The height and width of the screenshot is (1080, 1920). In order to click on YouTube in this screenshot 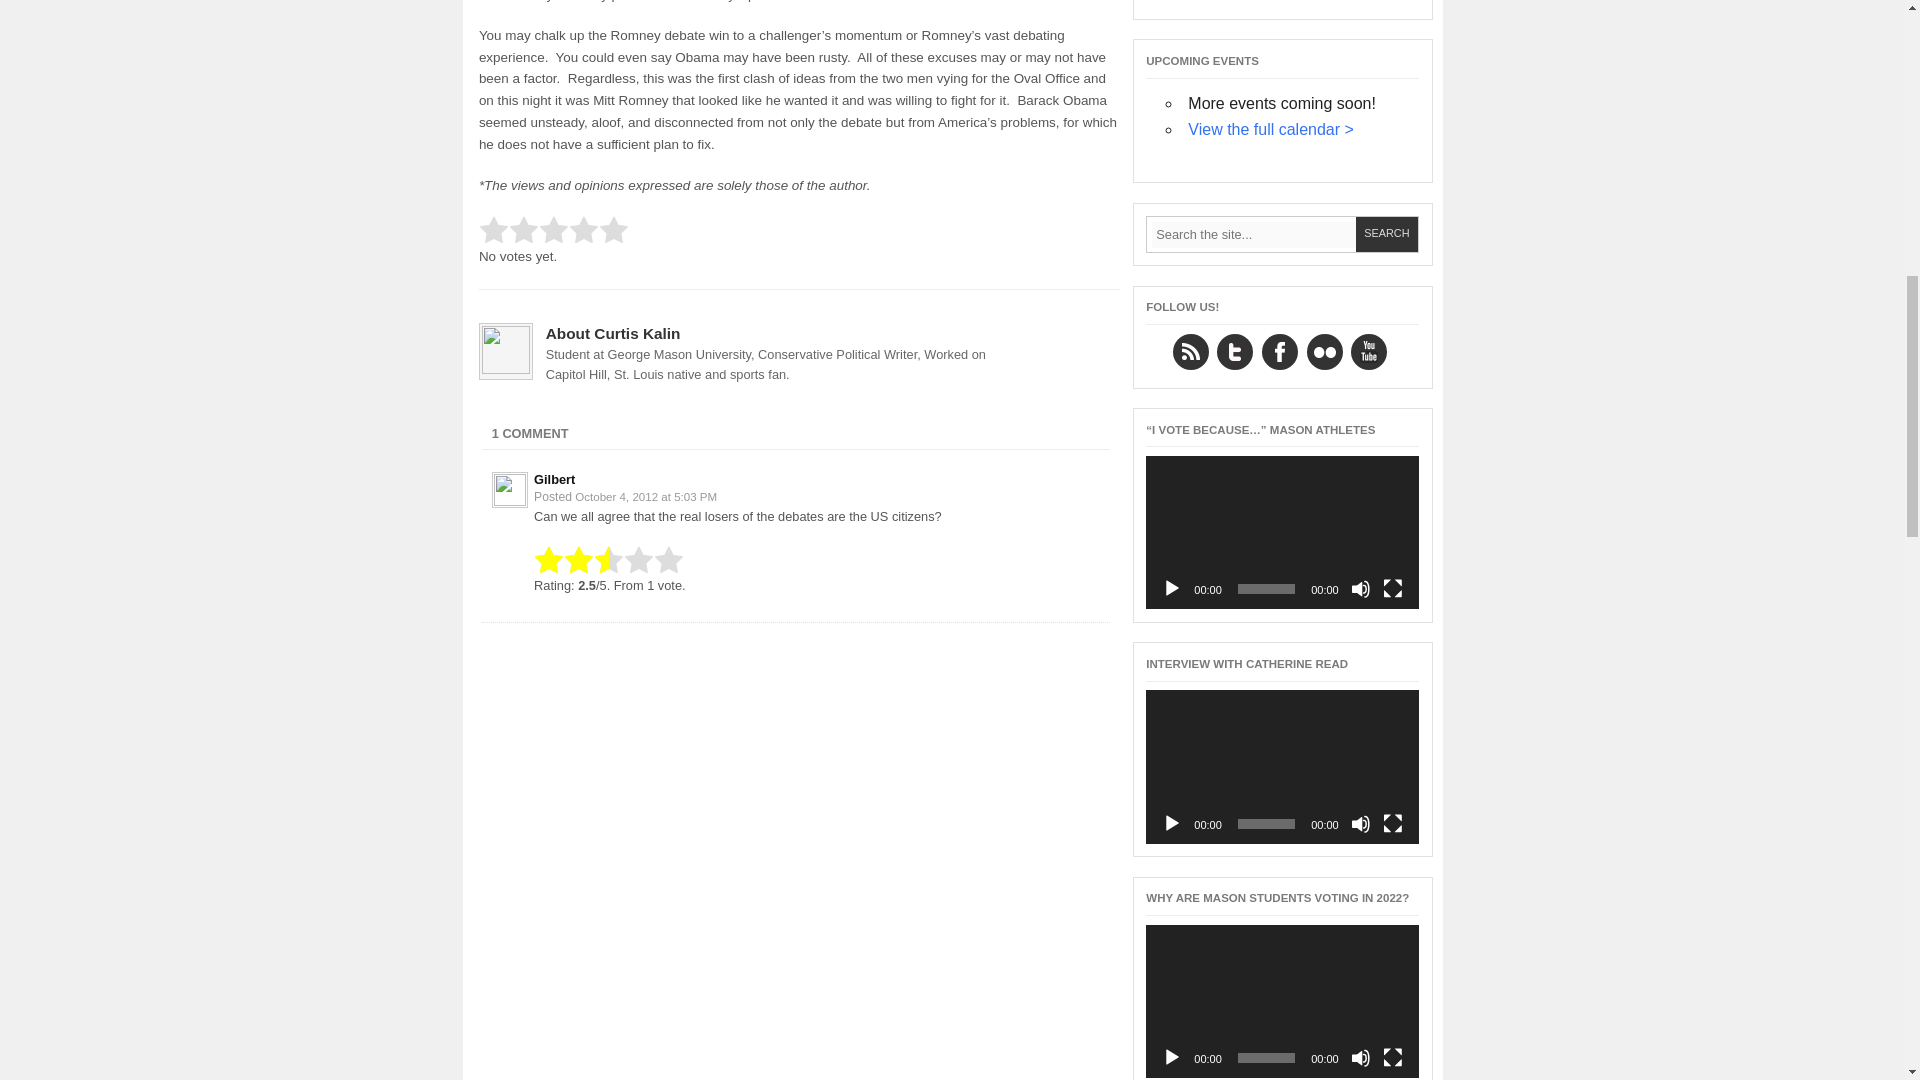, I will do `click(1368, 352)`.